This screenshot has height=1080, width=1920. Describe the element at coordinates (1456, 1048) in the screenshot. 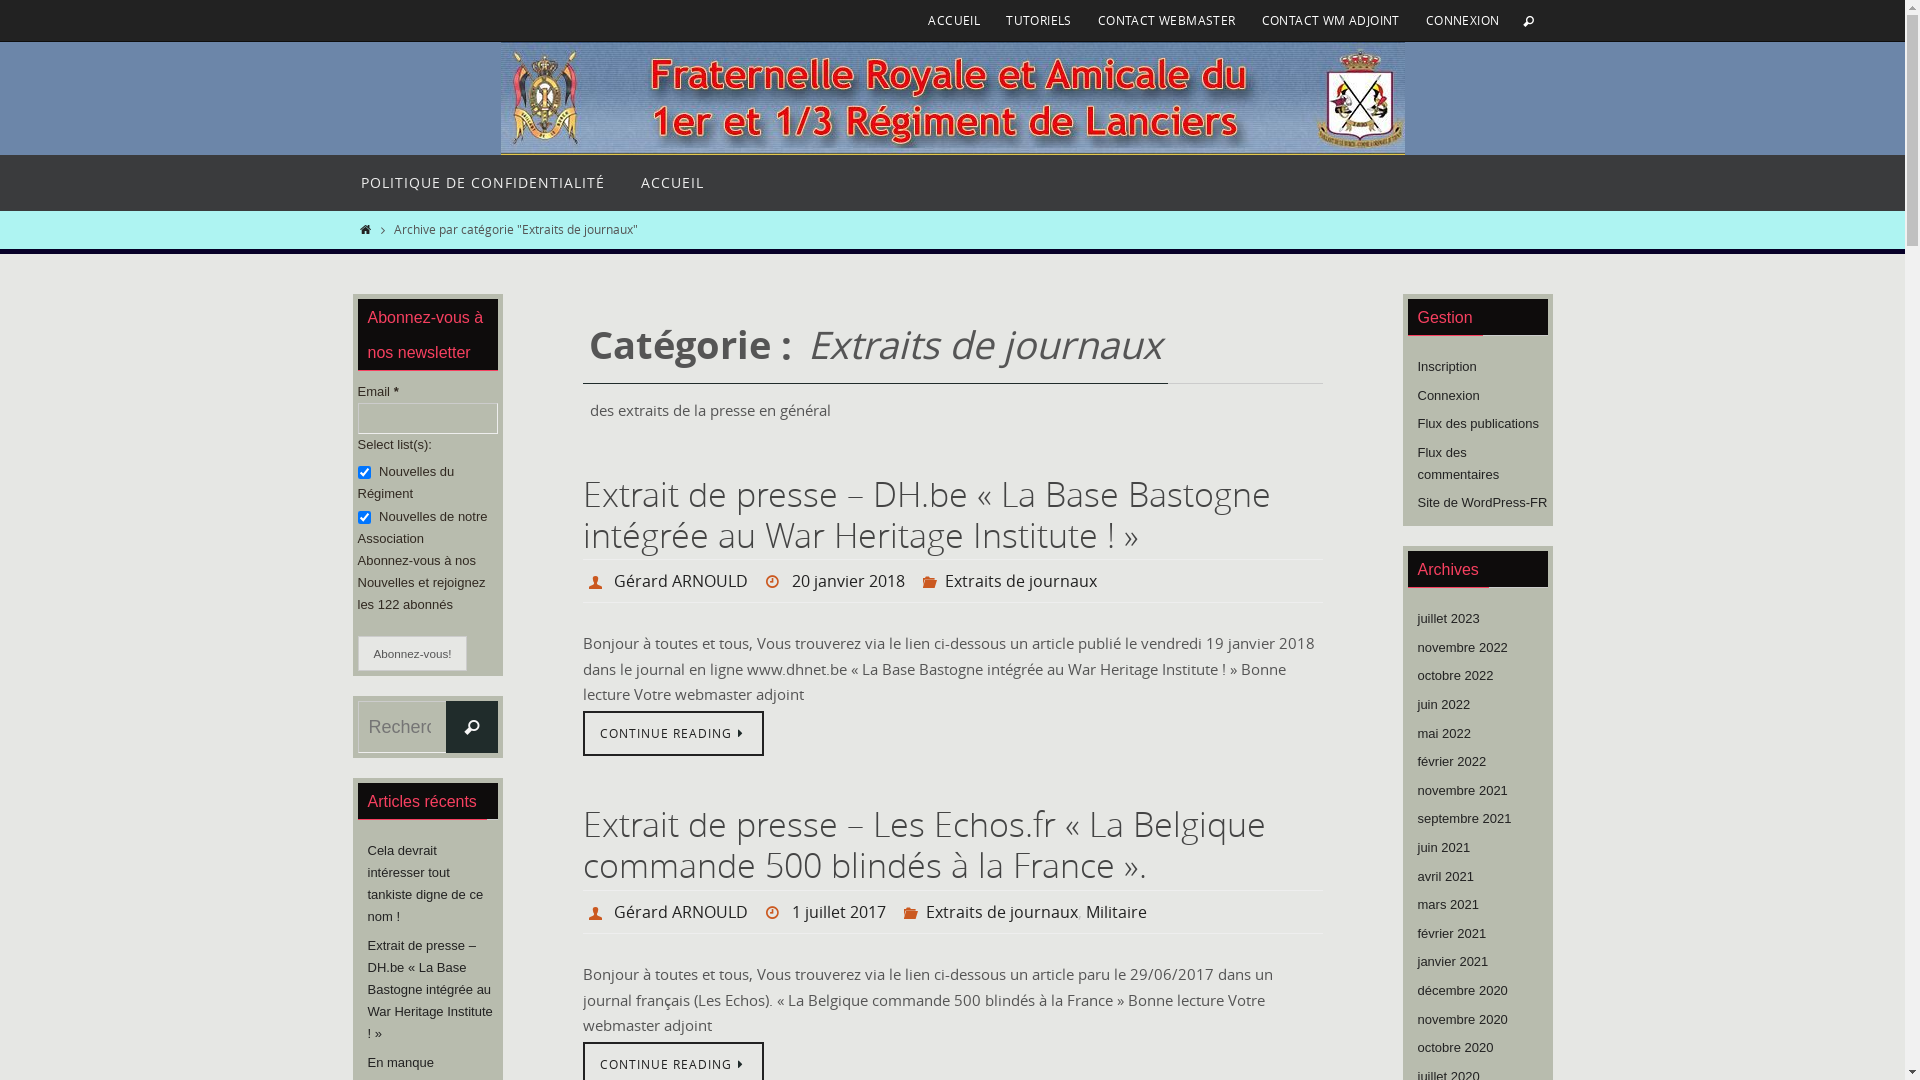

I see `octobre 2020` at that location.